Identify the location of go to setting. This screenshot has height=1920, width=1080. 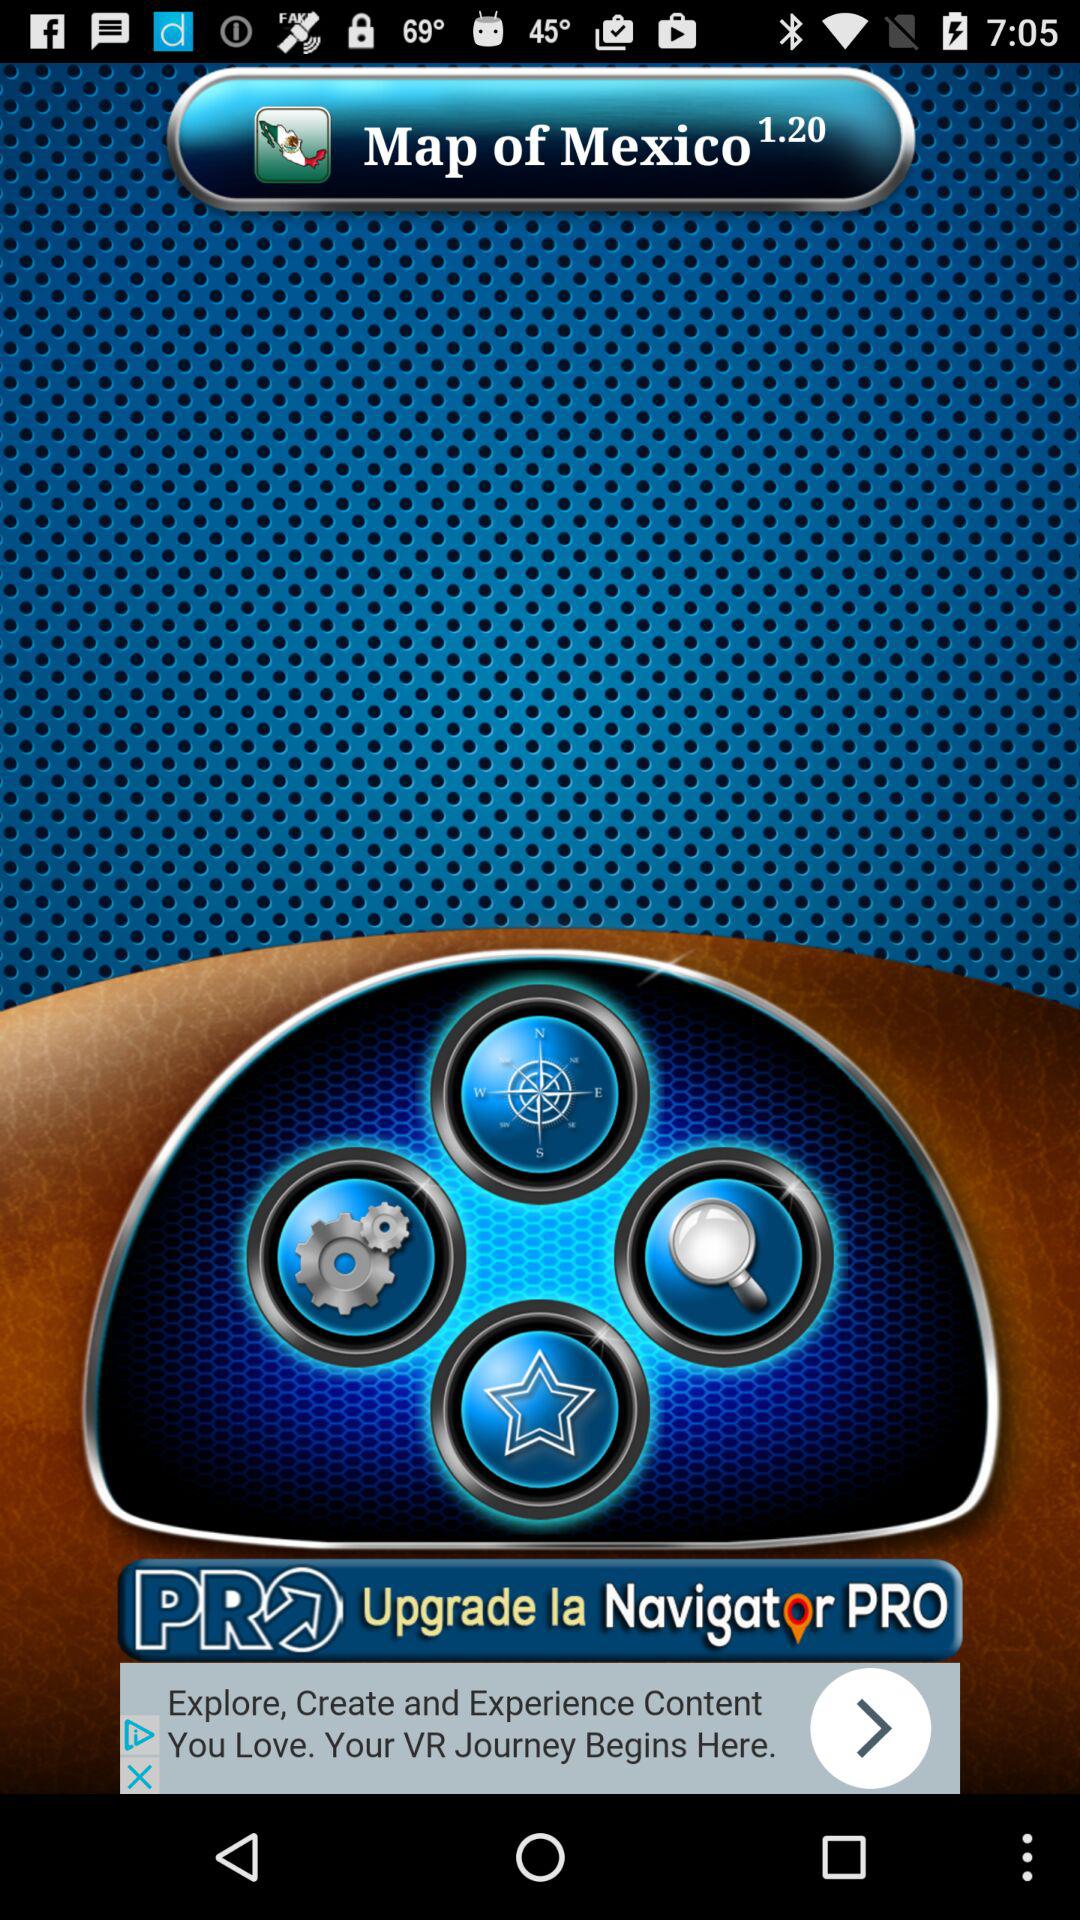
(356, 1257).